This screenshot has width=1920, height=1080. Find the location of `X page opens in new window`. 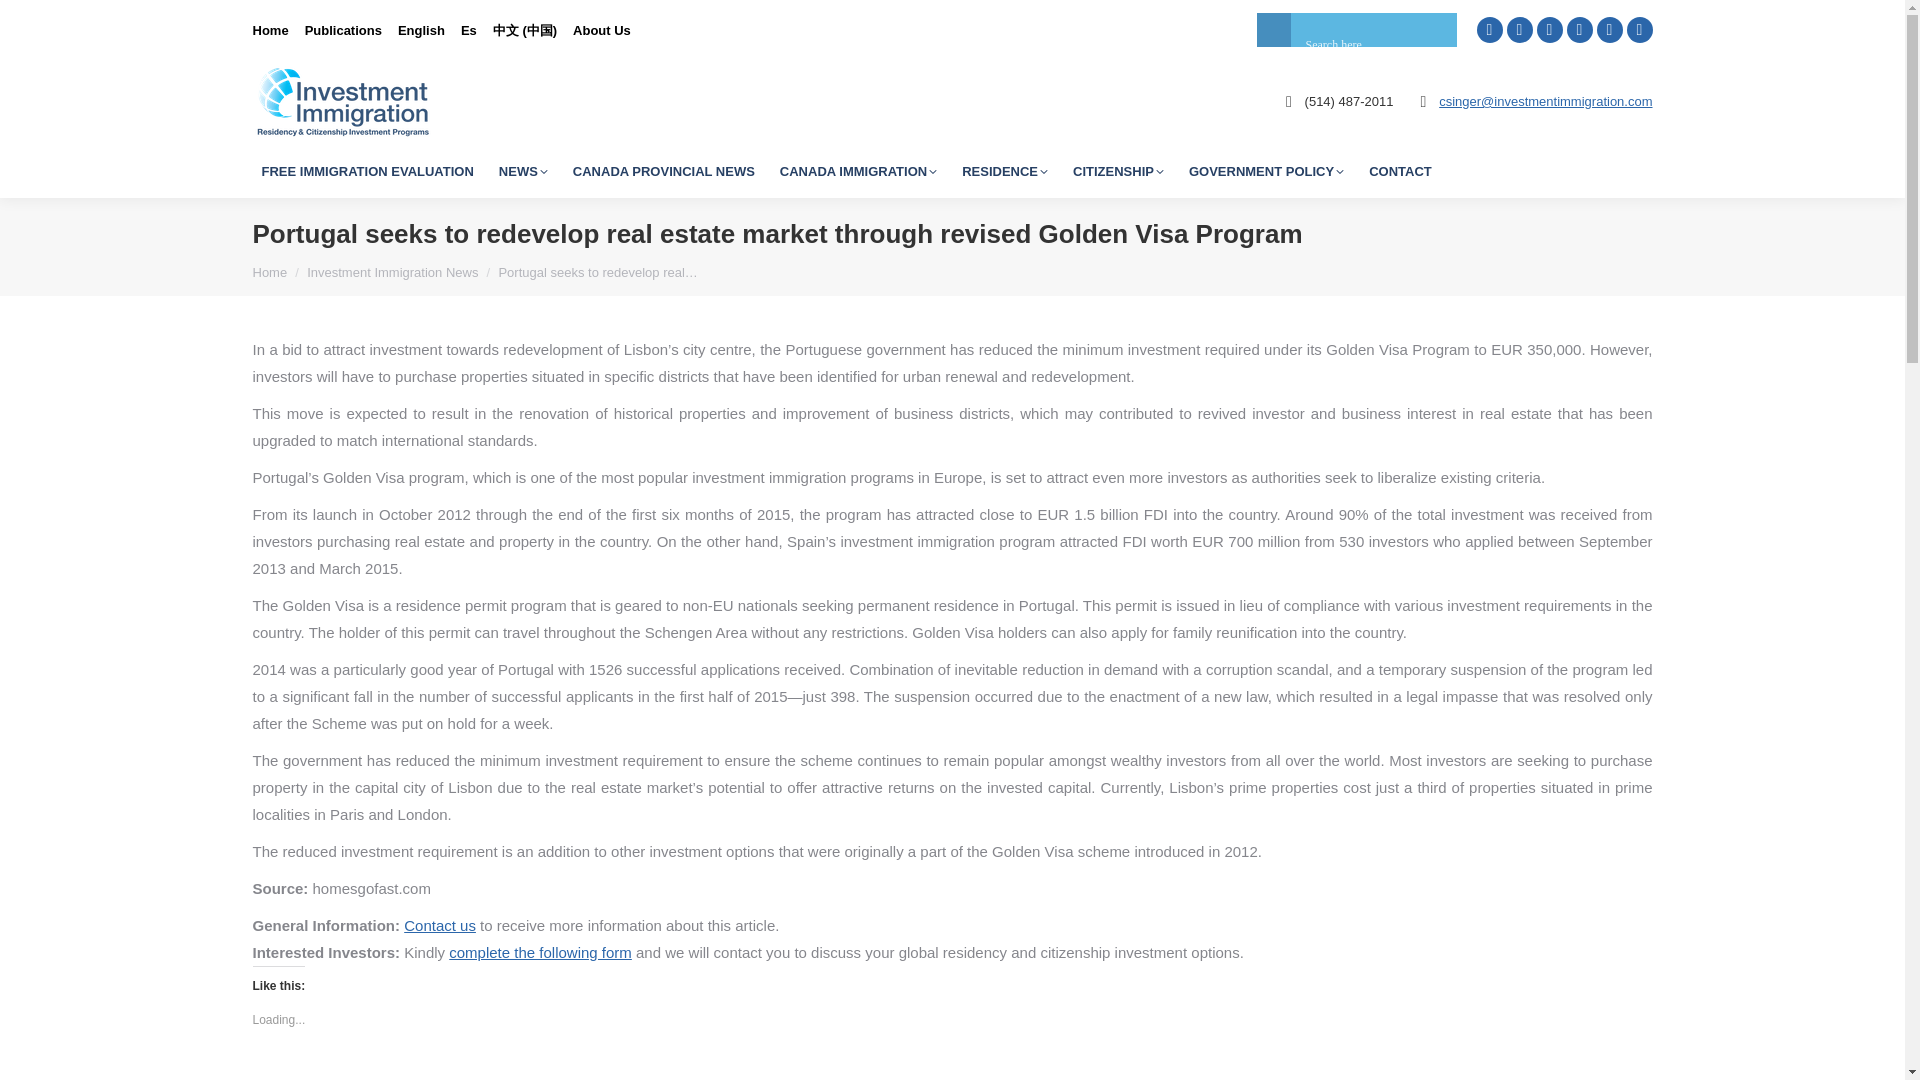

X page opens in new window is located at coordinates (1549, 30).